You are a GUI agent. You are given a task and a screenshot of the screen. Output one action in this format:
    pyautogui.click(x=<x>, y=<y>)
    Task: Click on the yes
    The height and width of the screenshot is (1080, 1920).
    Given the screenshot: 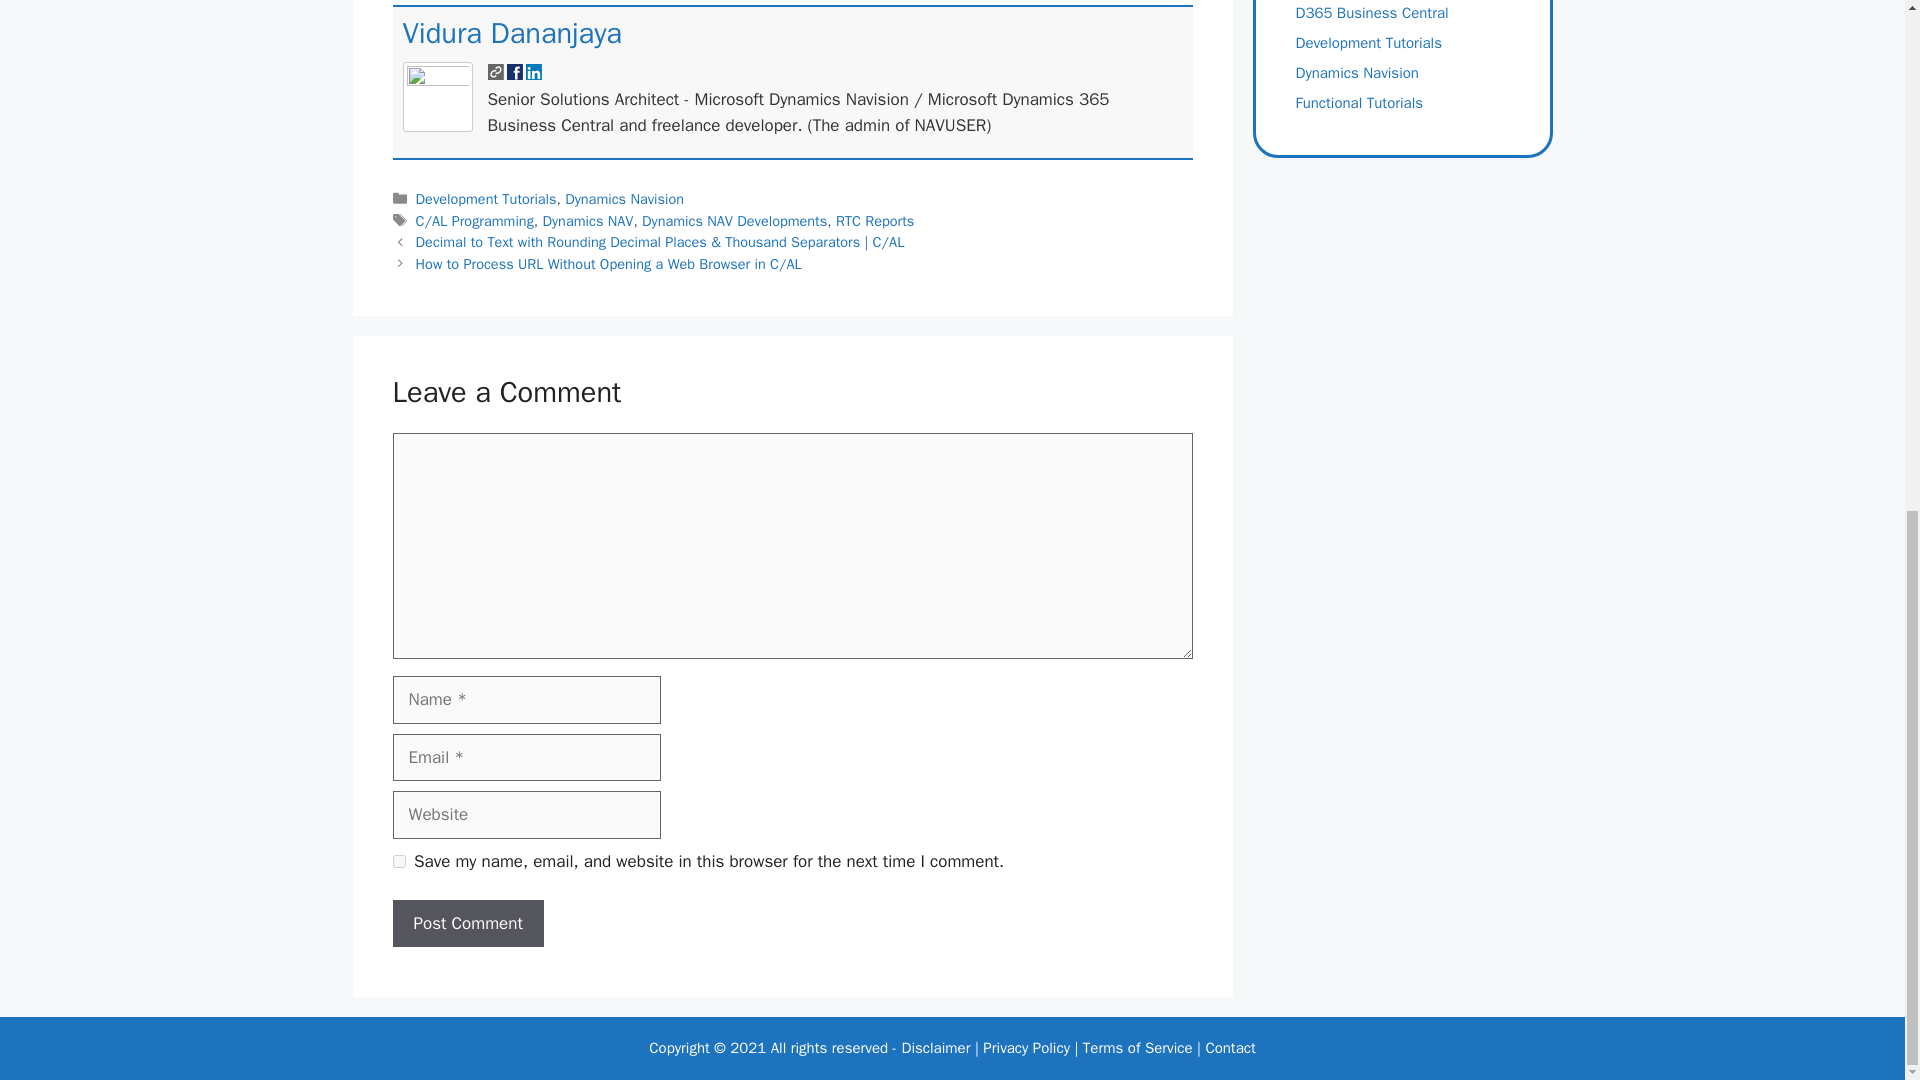 What is the action you would take?
    pyautogui.click(x=398, y=862)
    